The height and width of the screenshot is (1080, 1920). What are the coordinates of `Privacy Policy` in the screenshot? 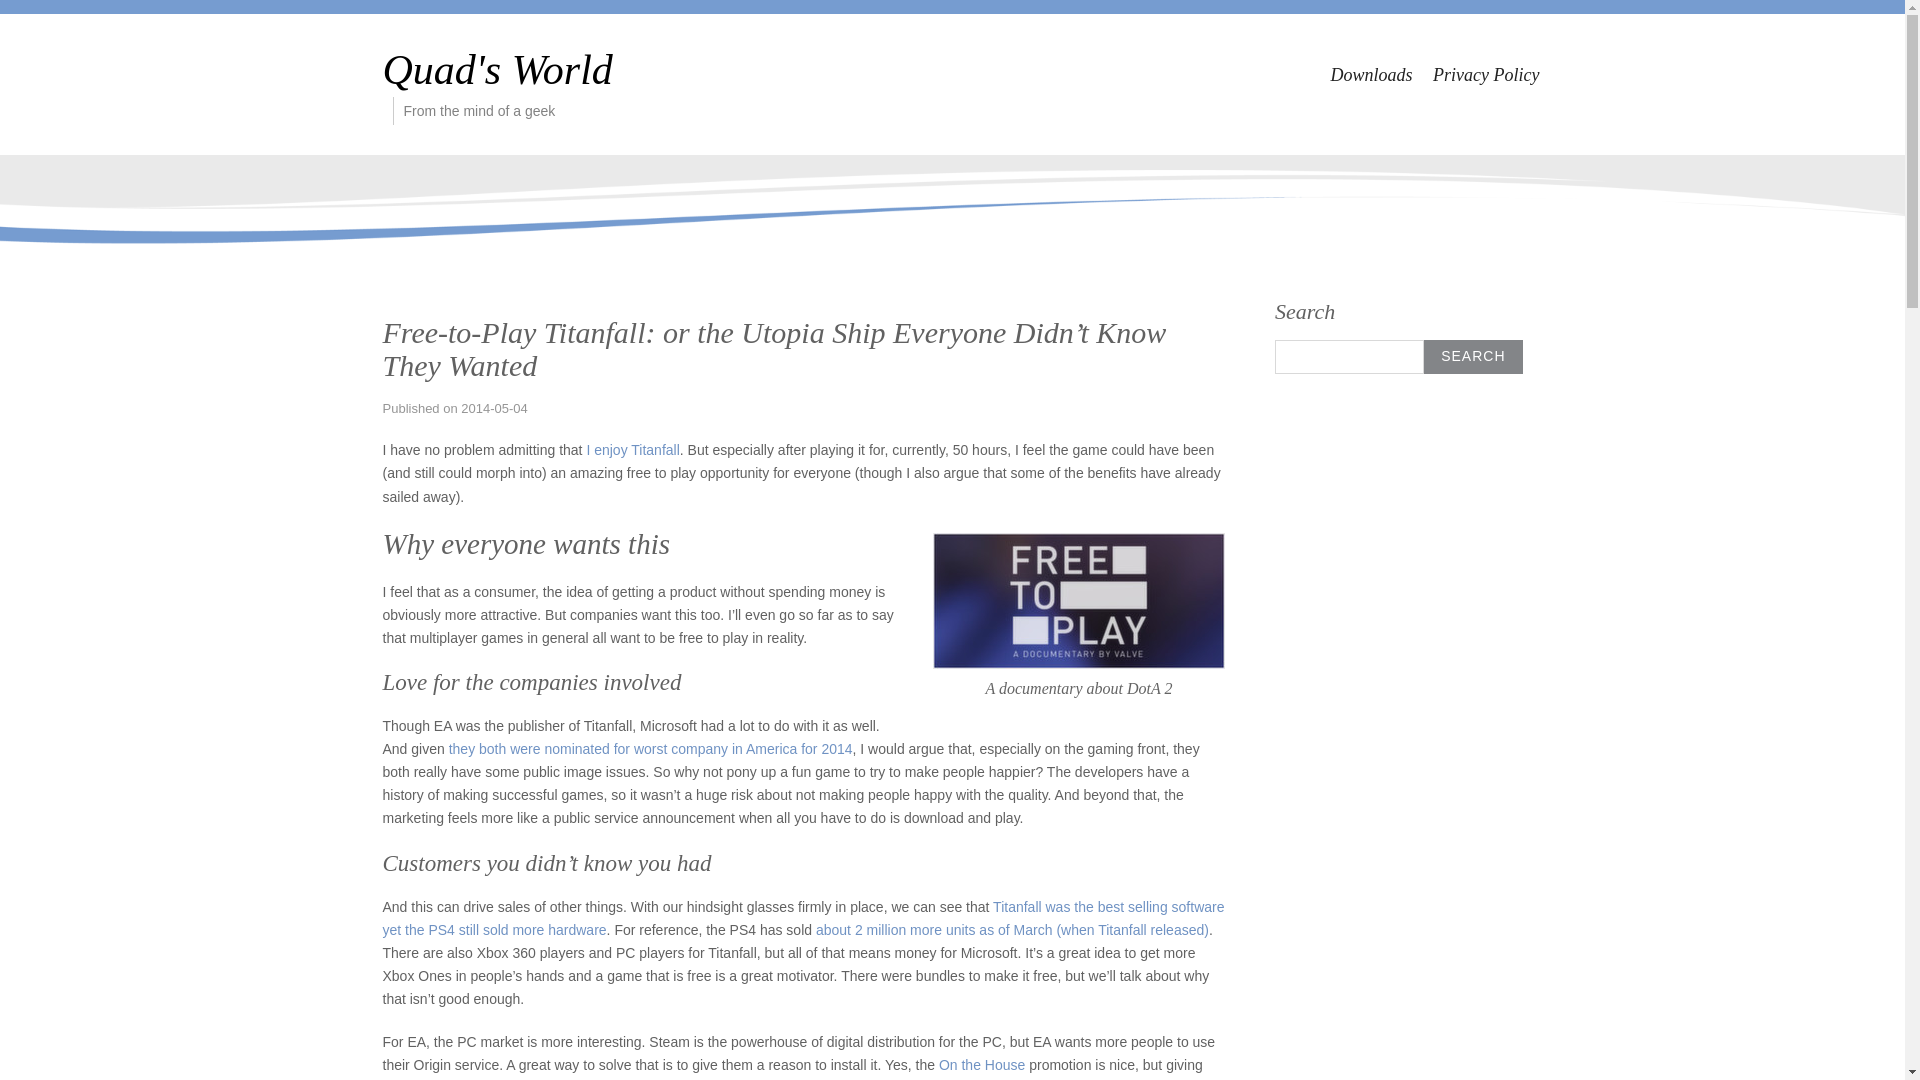 It's located at (1486, 74).